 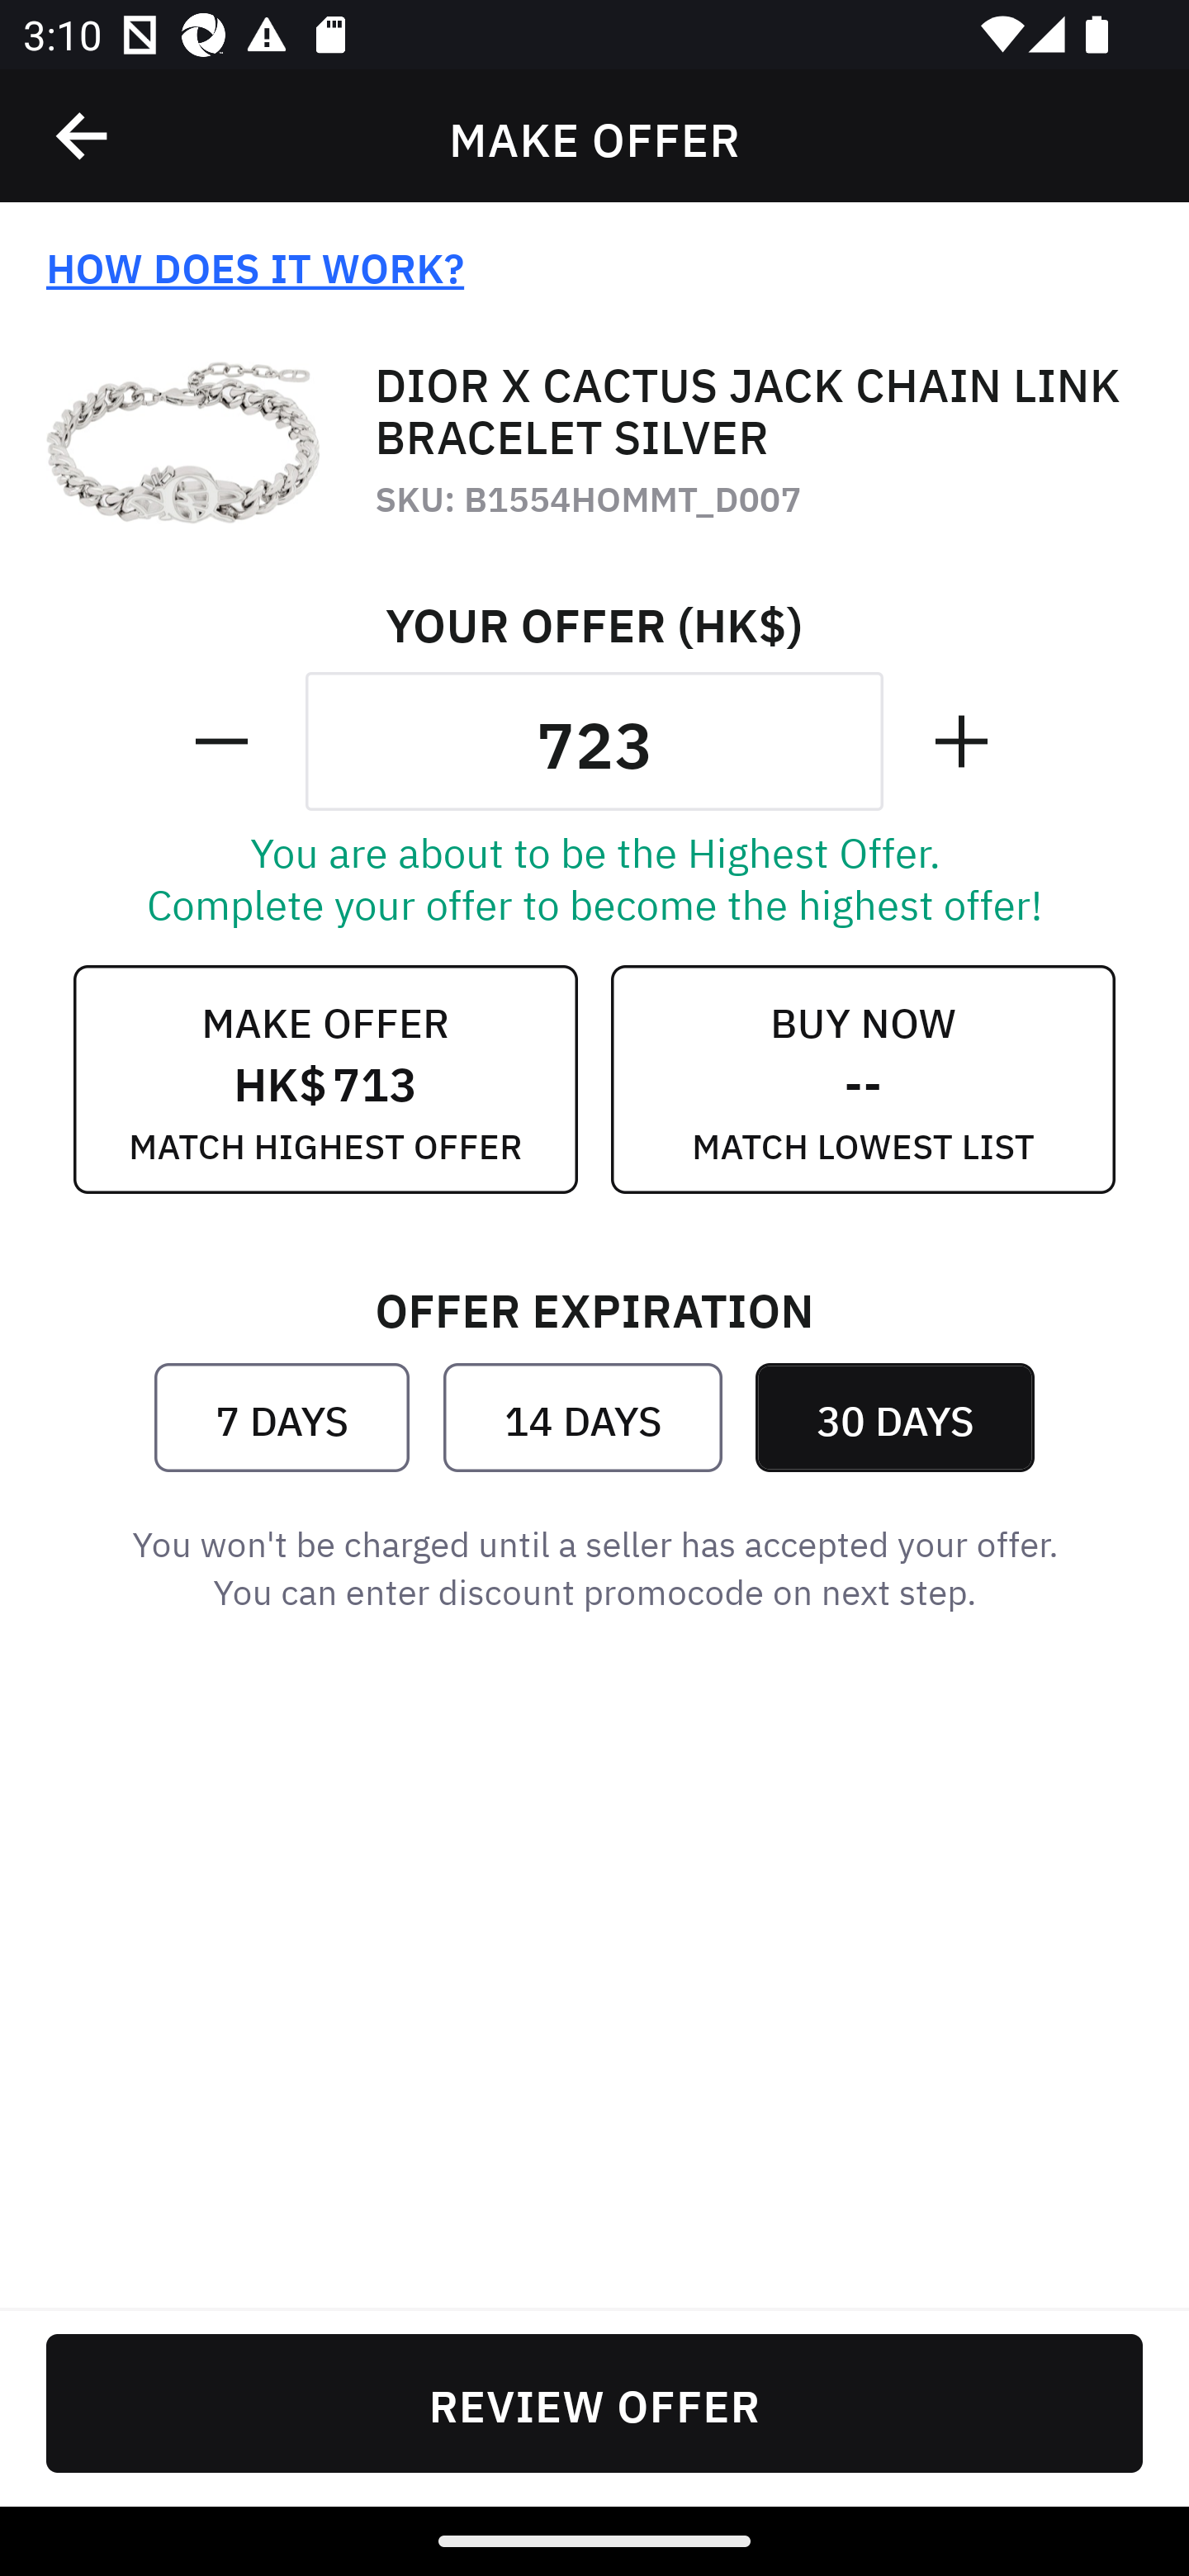 I want to click on BUY NOW -- MATCH LOWEST LIST, so click(x=863, y=1079).